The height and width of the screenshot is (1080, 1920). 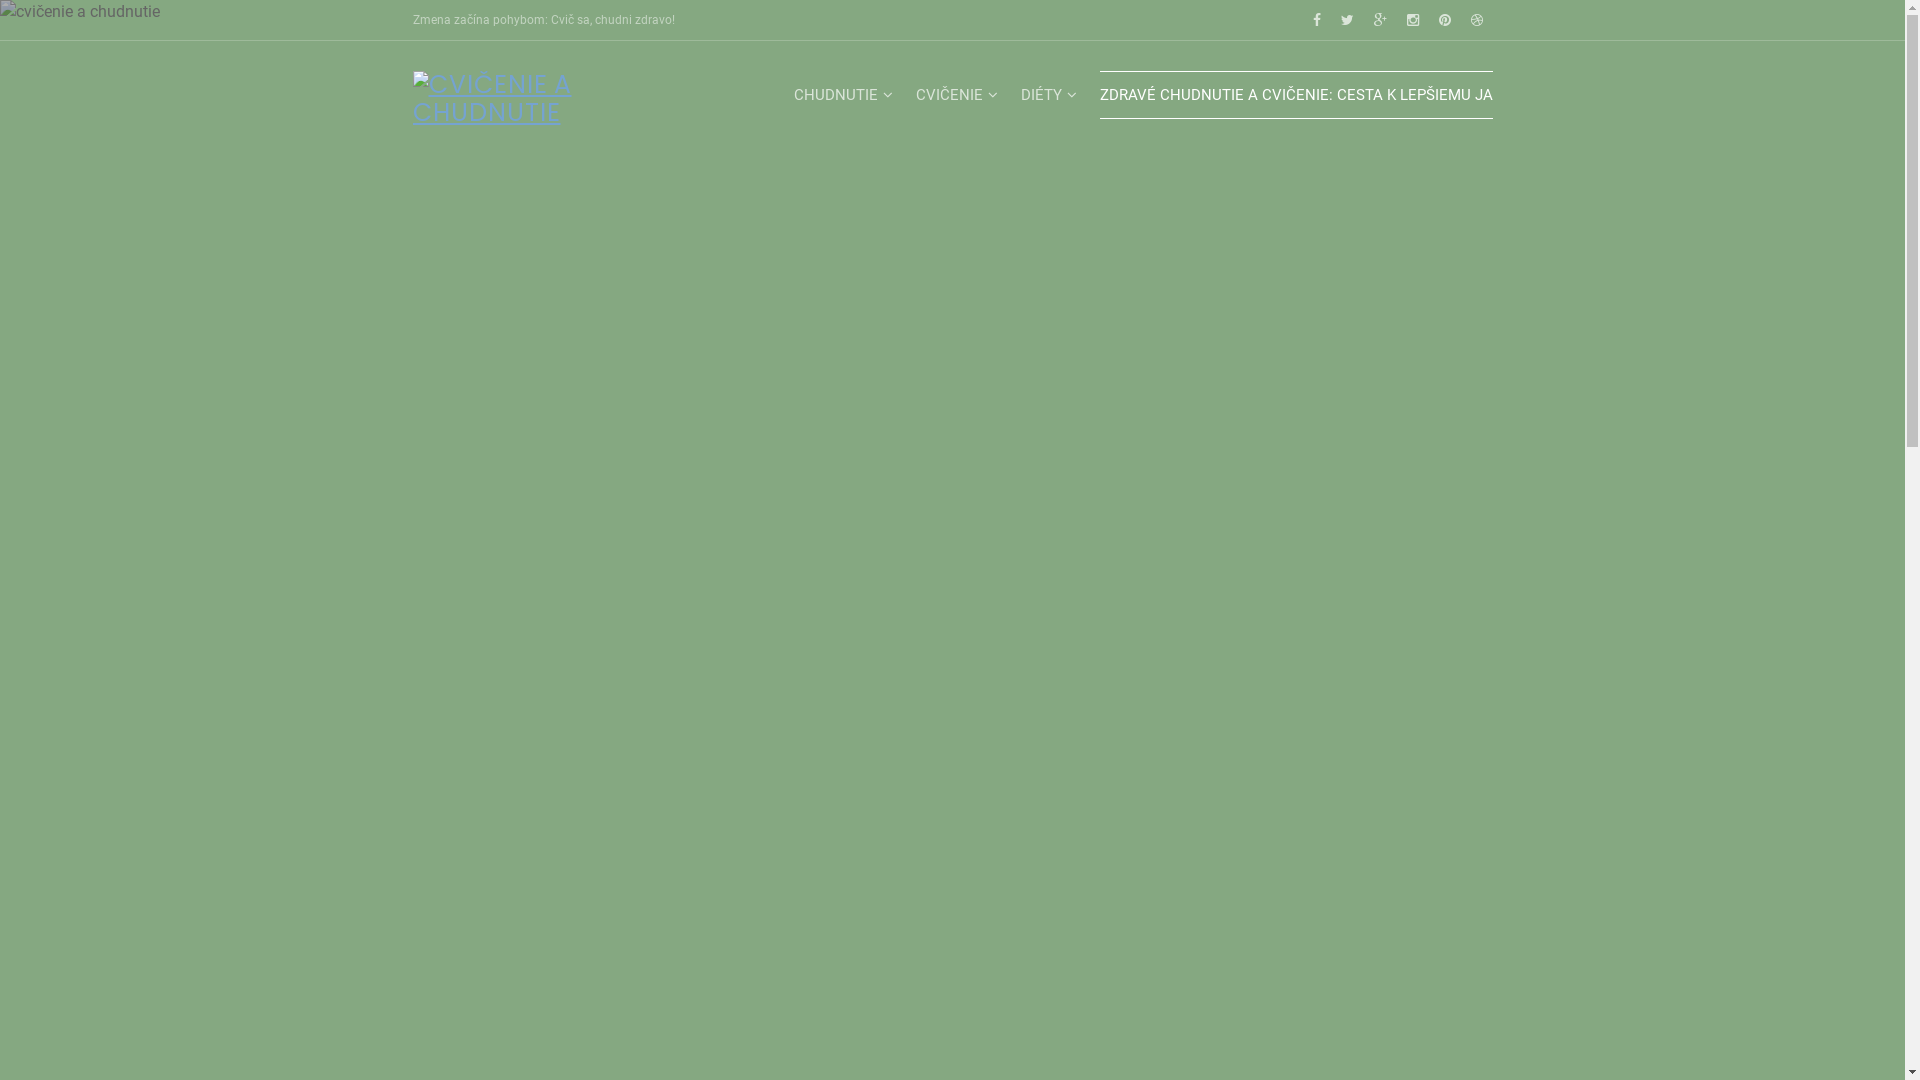 What do you see at coordinates (845, 95) in the screenshot?
I see `CHUDNUTIE` at bounding box center [845, 95].